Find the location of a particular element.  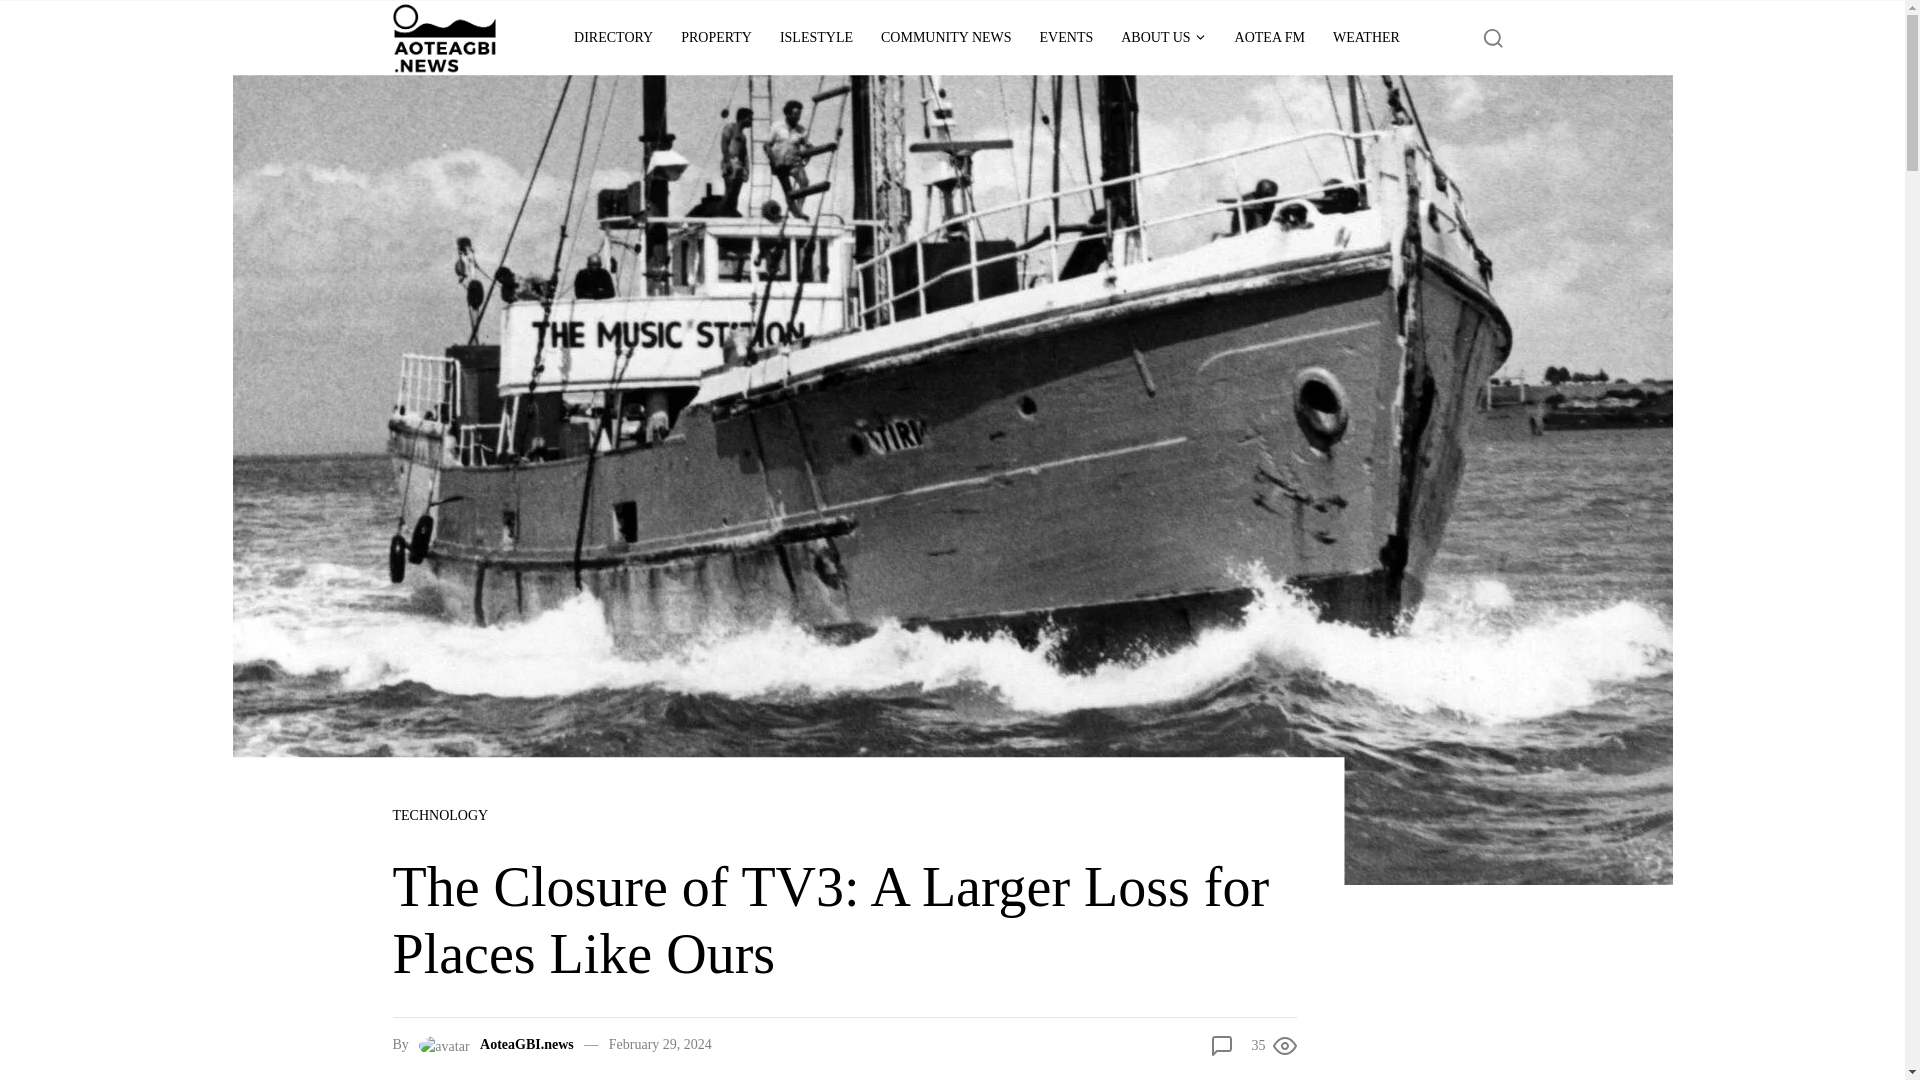

PROPERTY is located at coordinates (716, 38).